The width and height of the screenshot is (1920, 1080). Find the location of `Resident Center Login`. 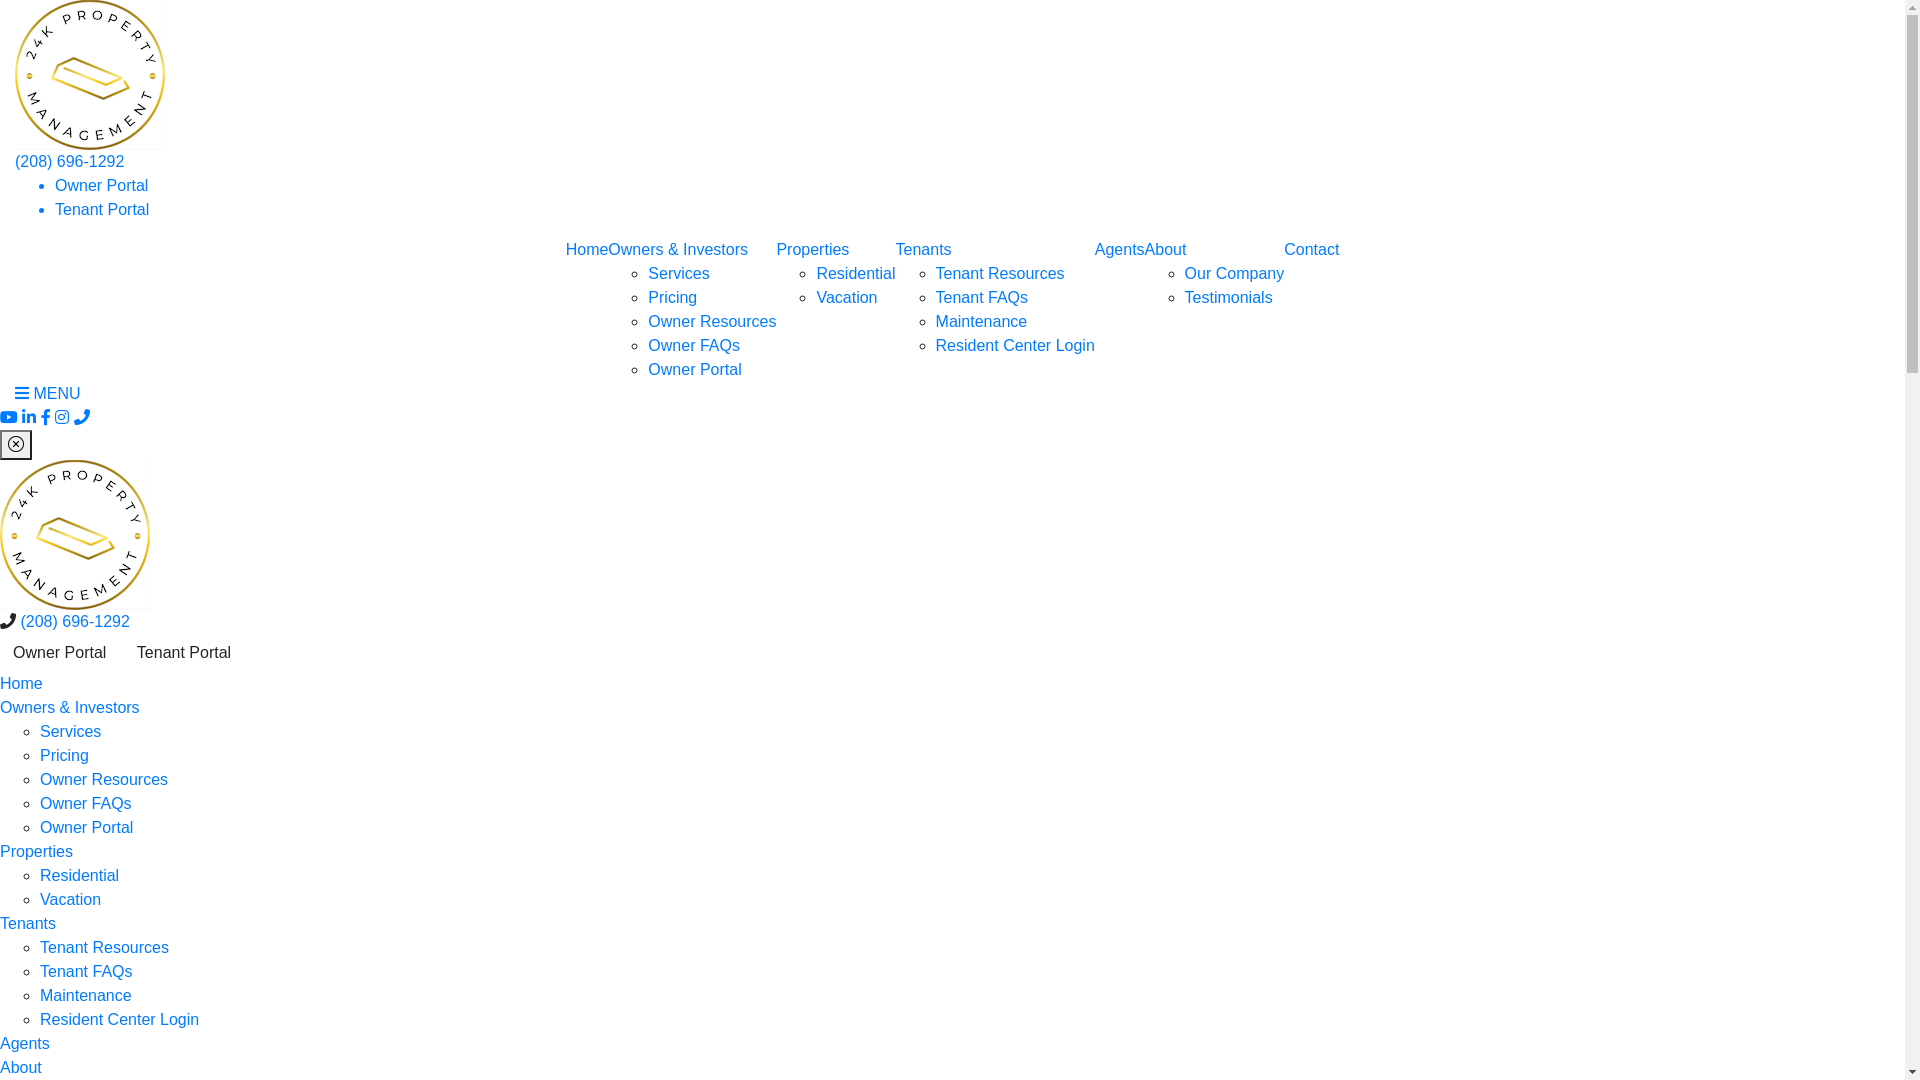

Resident Center Login is located at coordinates (120, 1020).